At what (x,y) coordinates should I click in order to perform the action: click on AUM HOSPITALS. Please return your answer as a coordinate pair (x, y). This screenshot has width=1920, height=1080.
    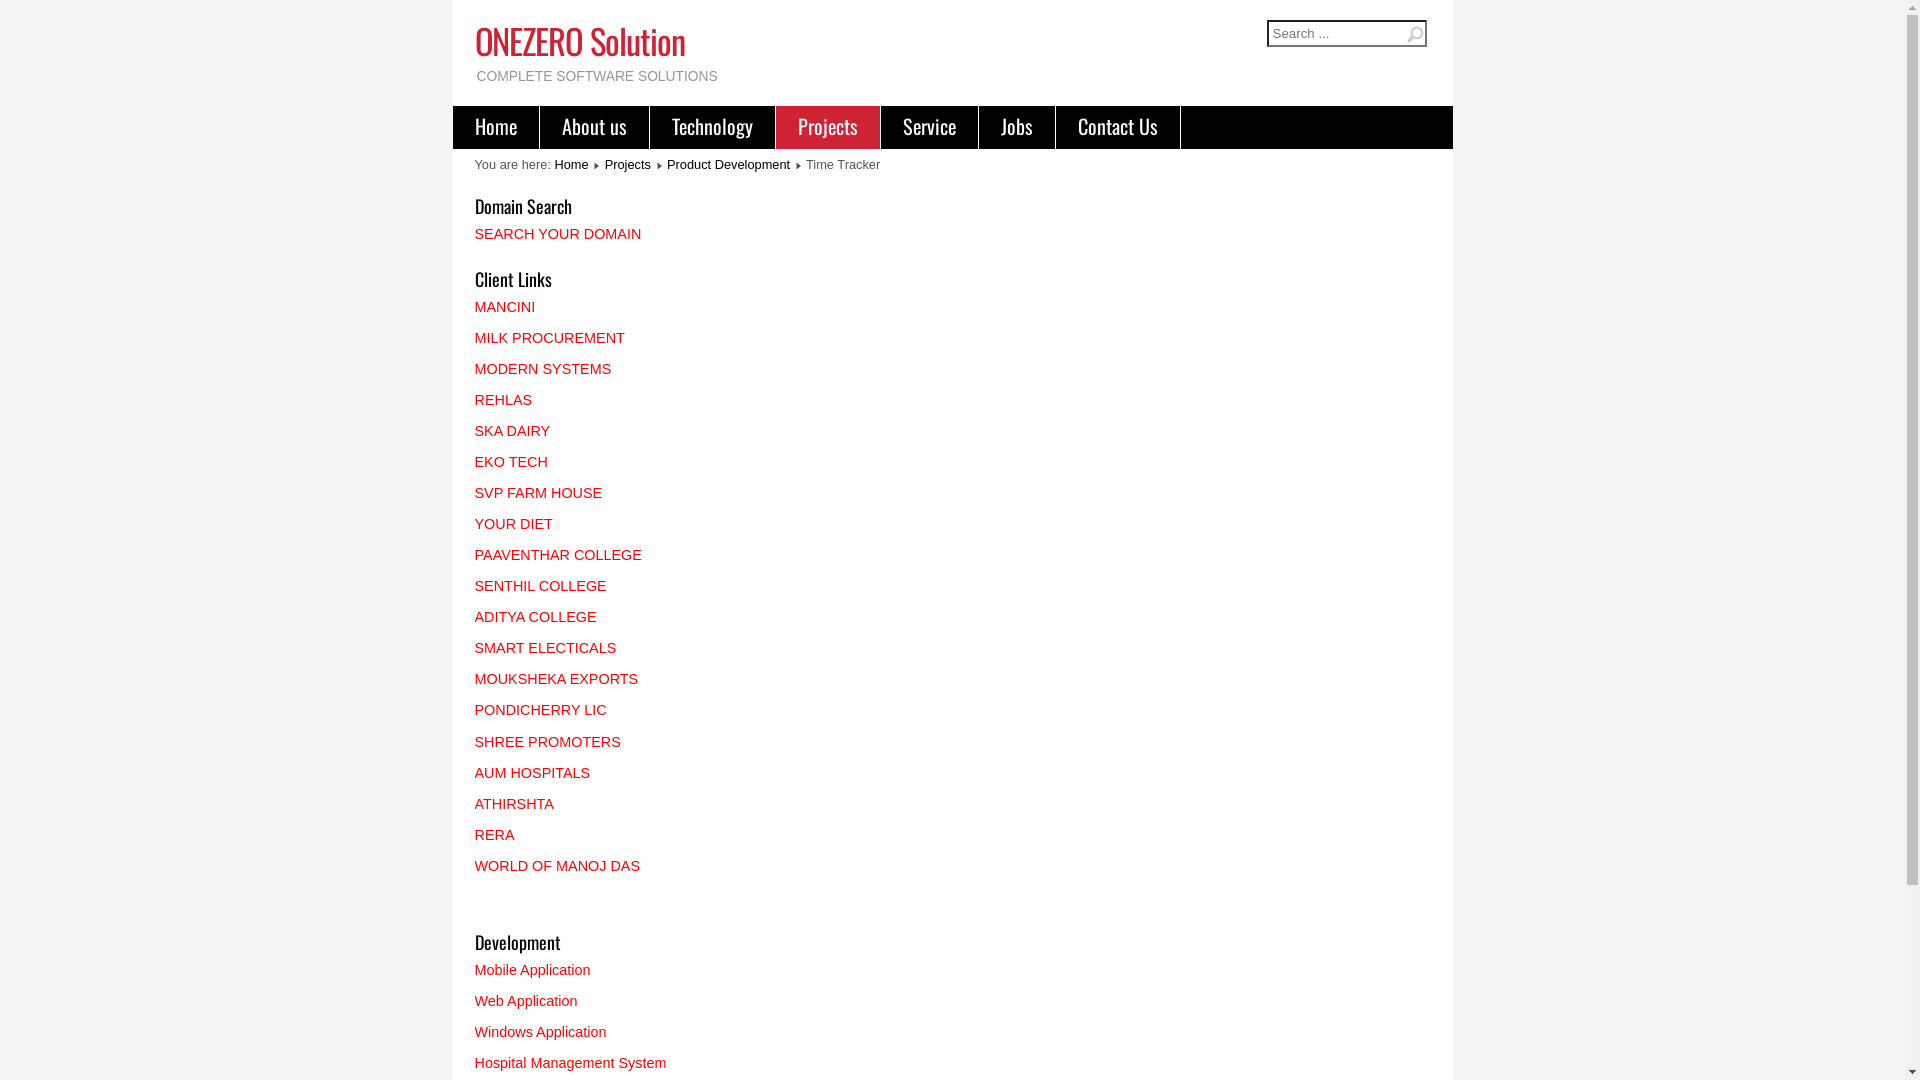
    Looking at the image, I should click on (532, 773).